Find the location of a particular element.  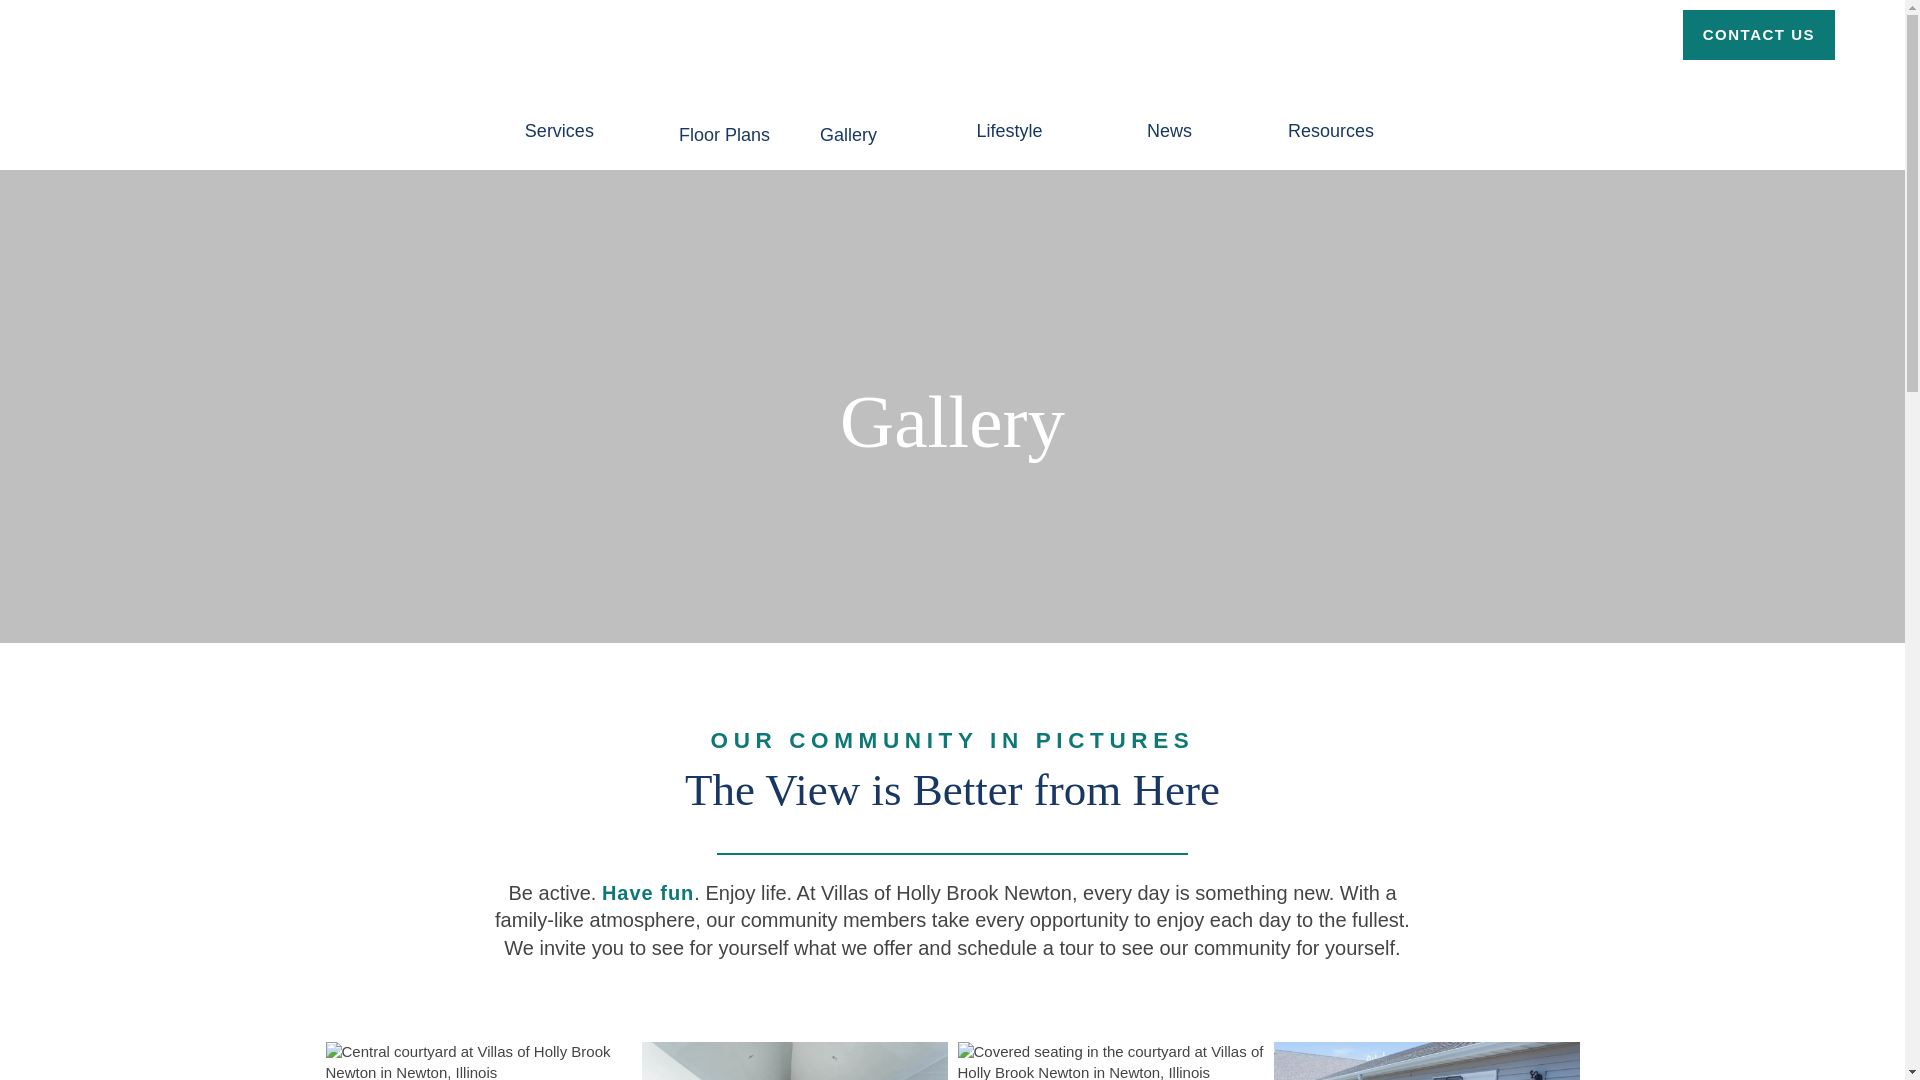

CONTACT US is located at coordinates (1759, 34).